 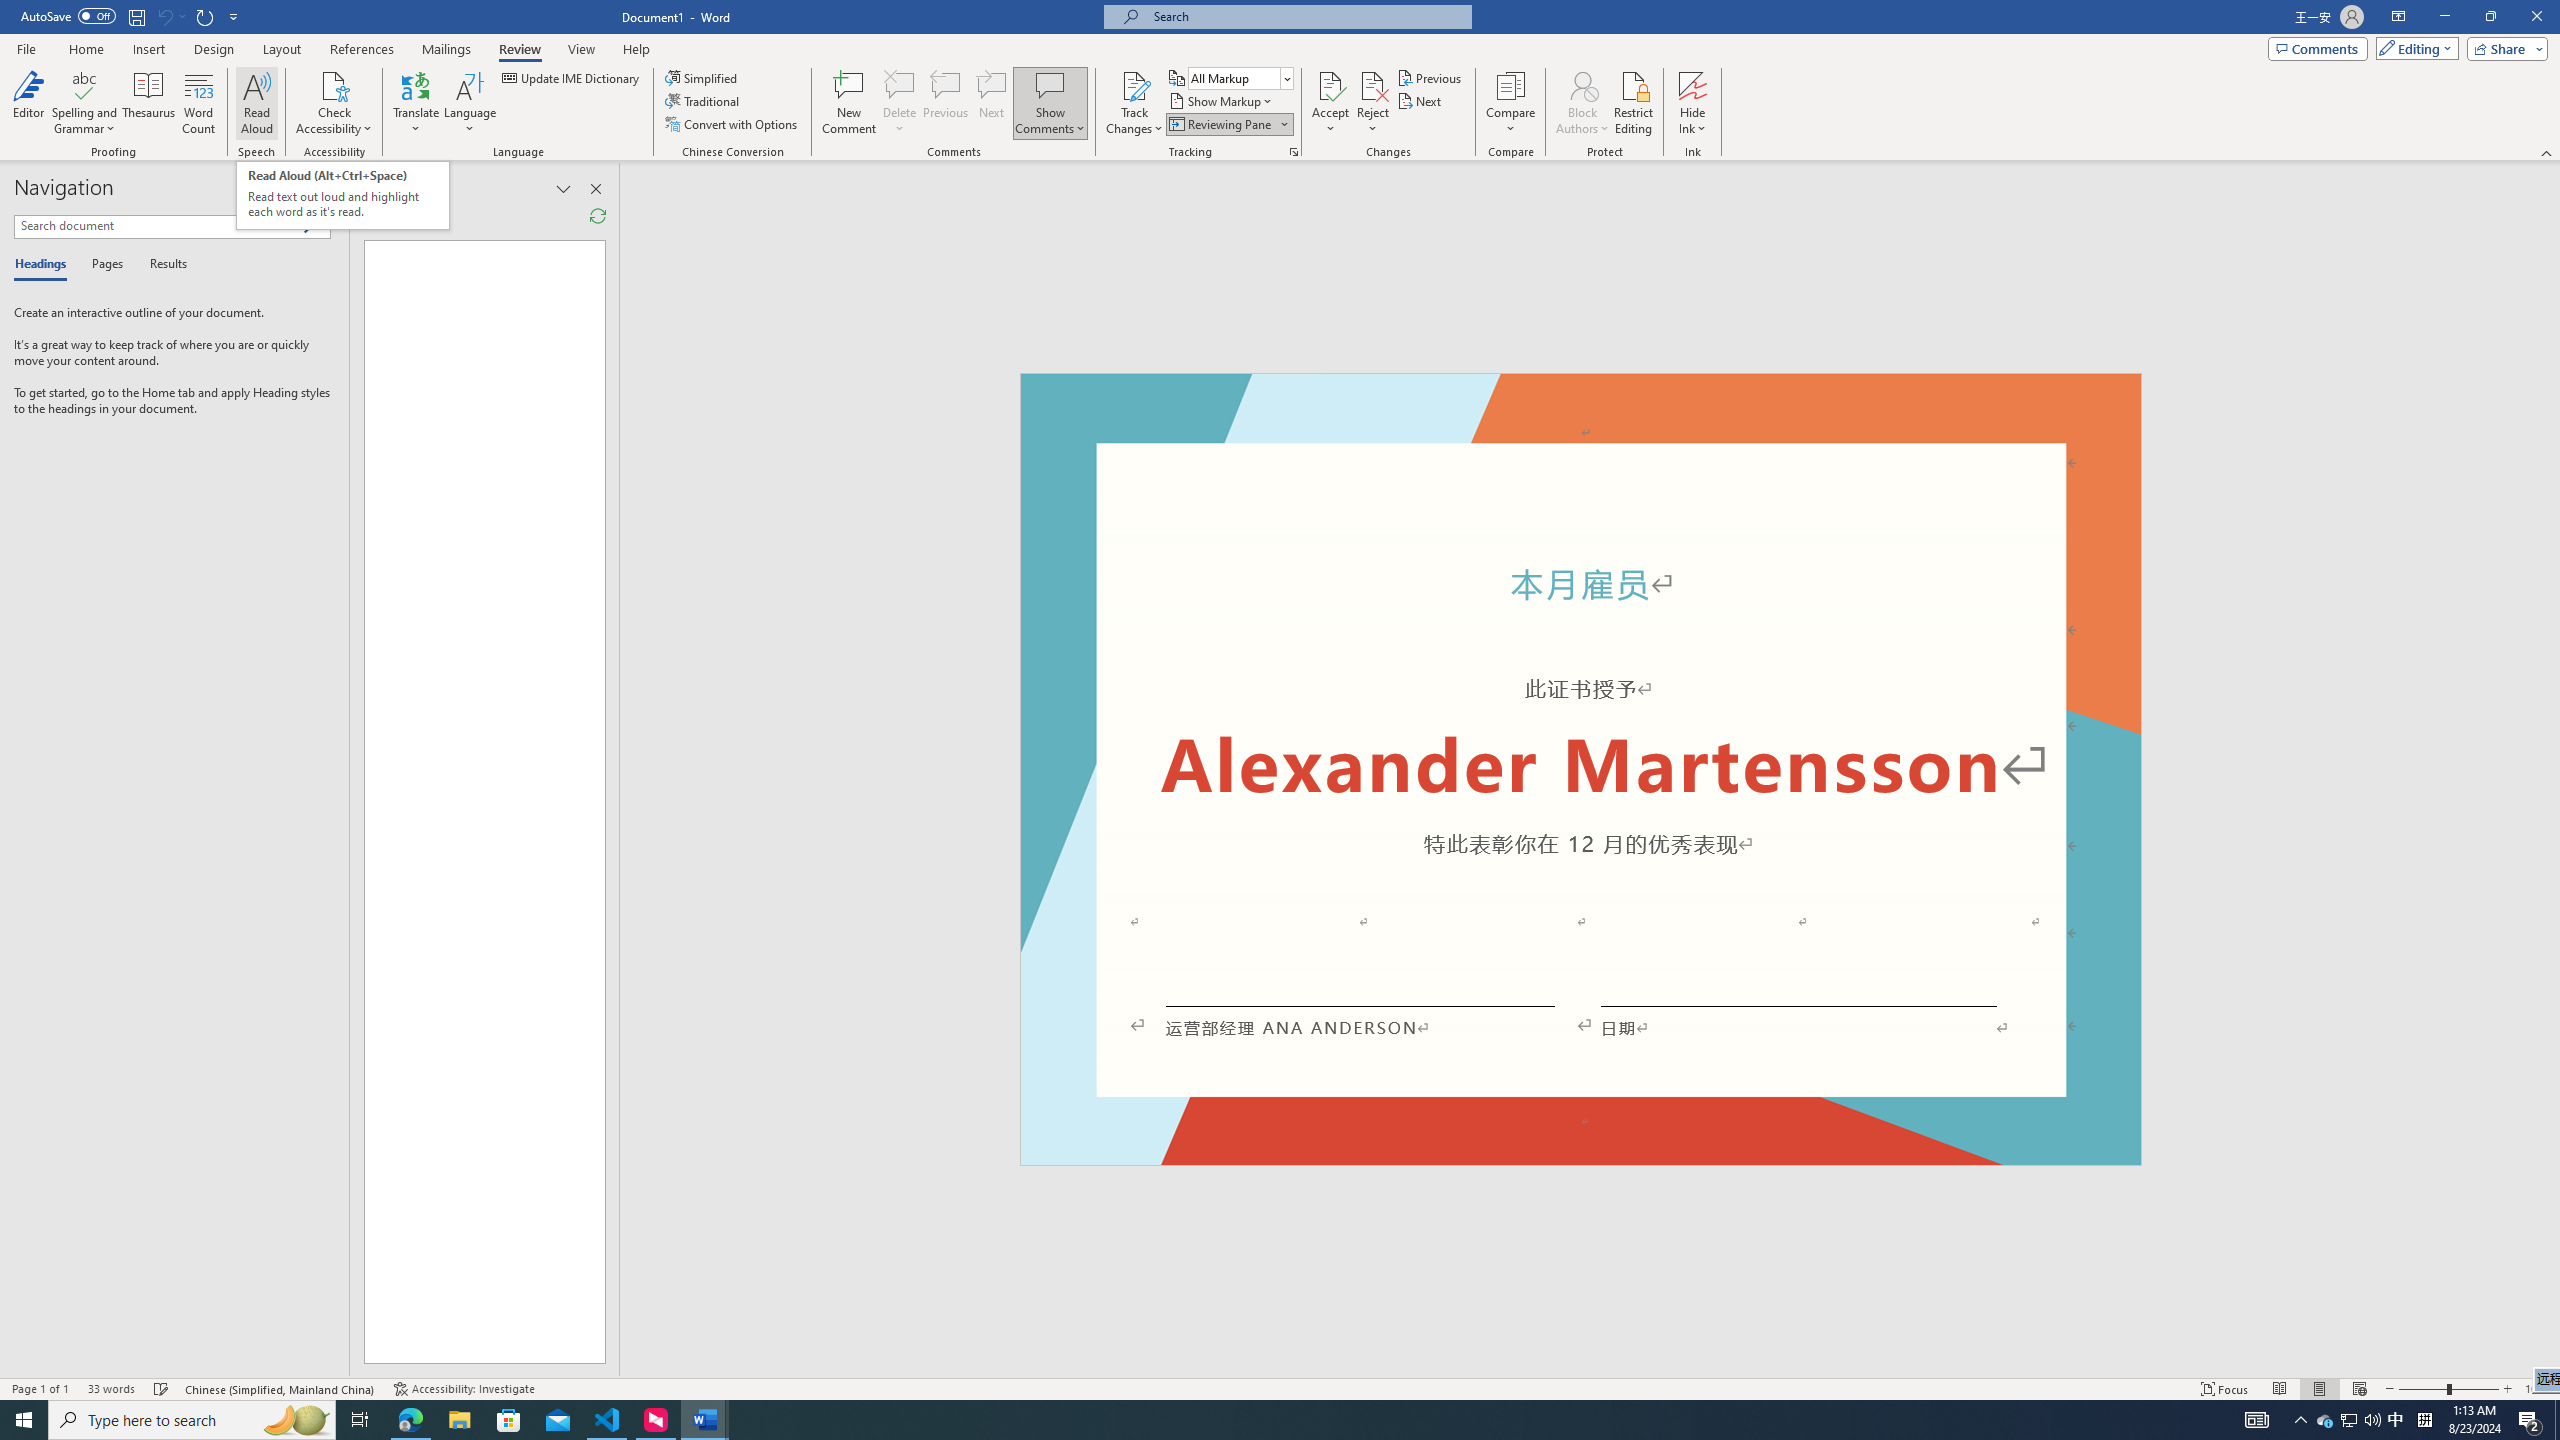 What do you see at coordinates (416, 103) in the screenshot?
I see `Translate` at bounding box center [416, 103].